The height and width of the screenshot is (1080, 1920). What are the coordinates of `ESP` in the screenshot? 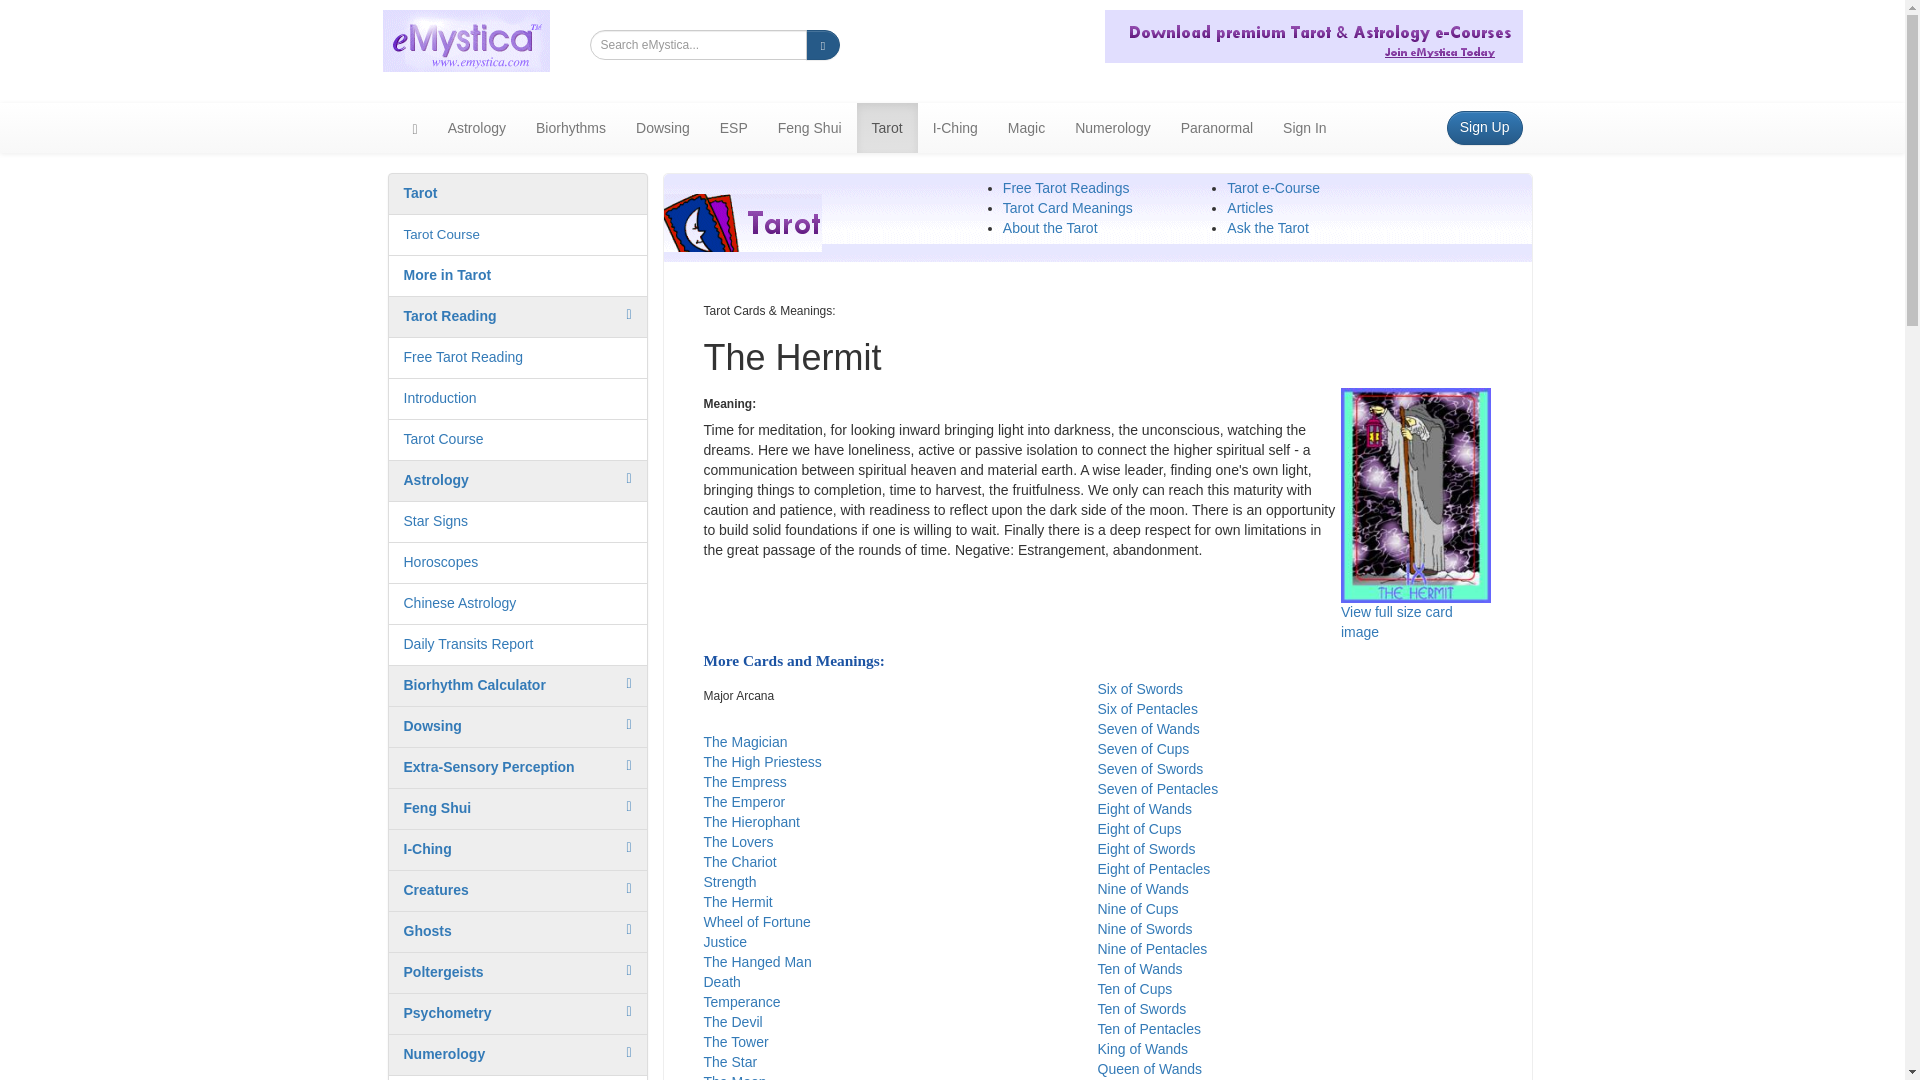 It's located at (733, 128).